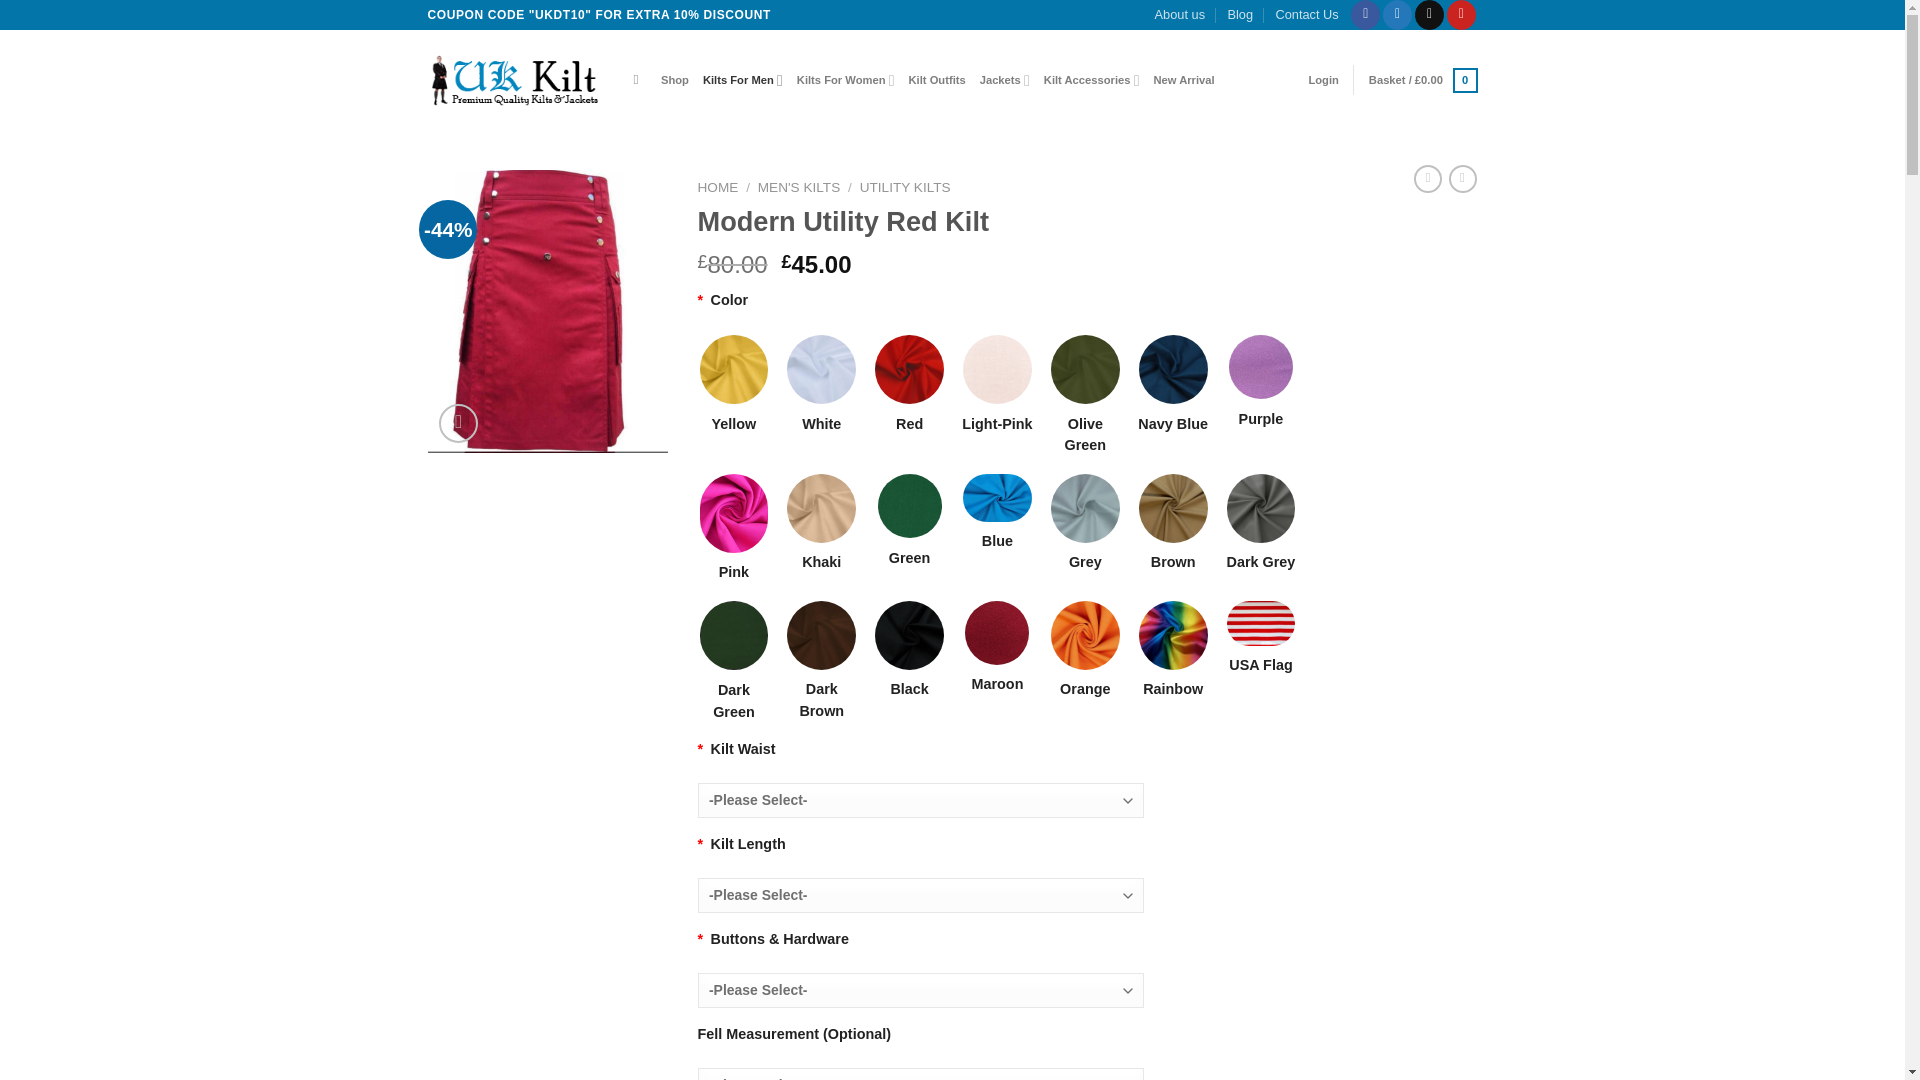 The height and width of the screenshot is (1080, 1920). Describe the element at coordinates (742, 80) in the screenshot. I see `Kilts For Men` at that location.